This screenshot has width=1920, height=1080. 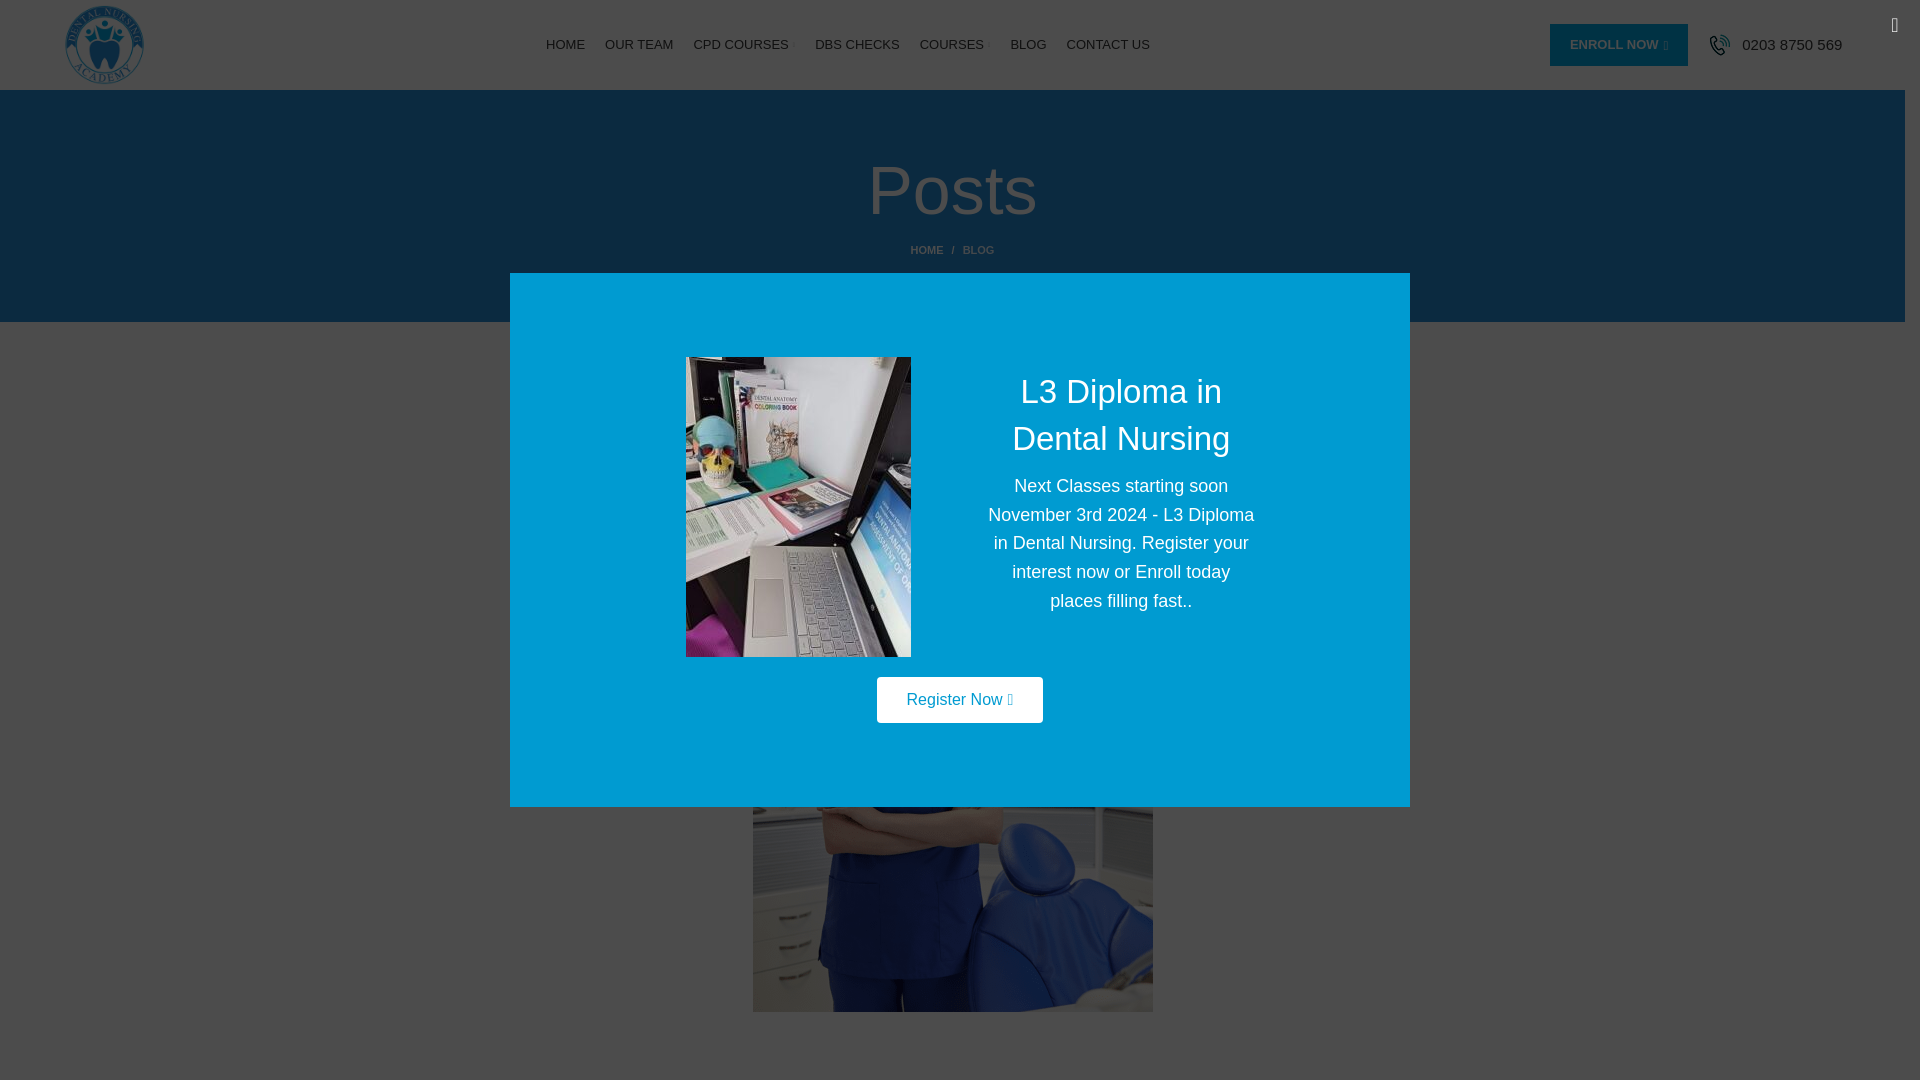 What do you see at coordinates (1791, 44) in the screenshot?
I see `0203 8750 569` at bounding box center [1791, 44].